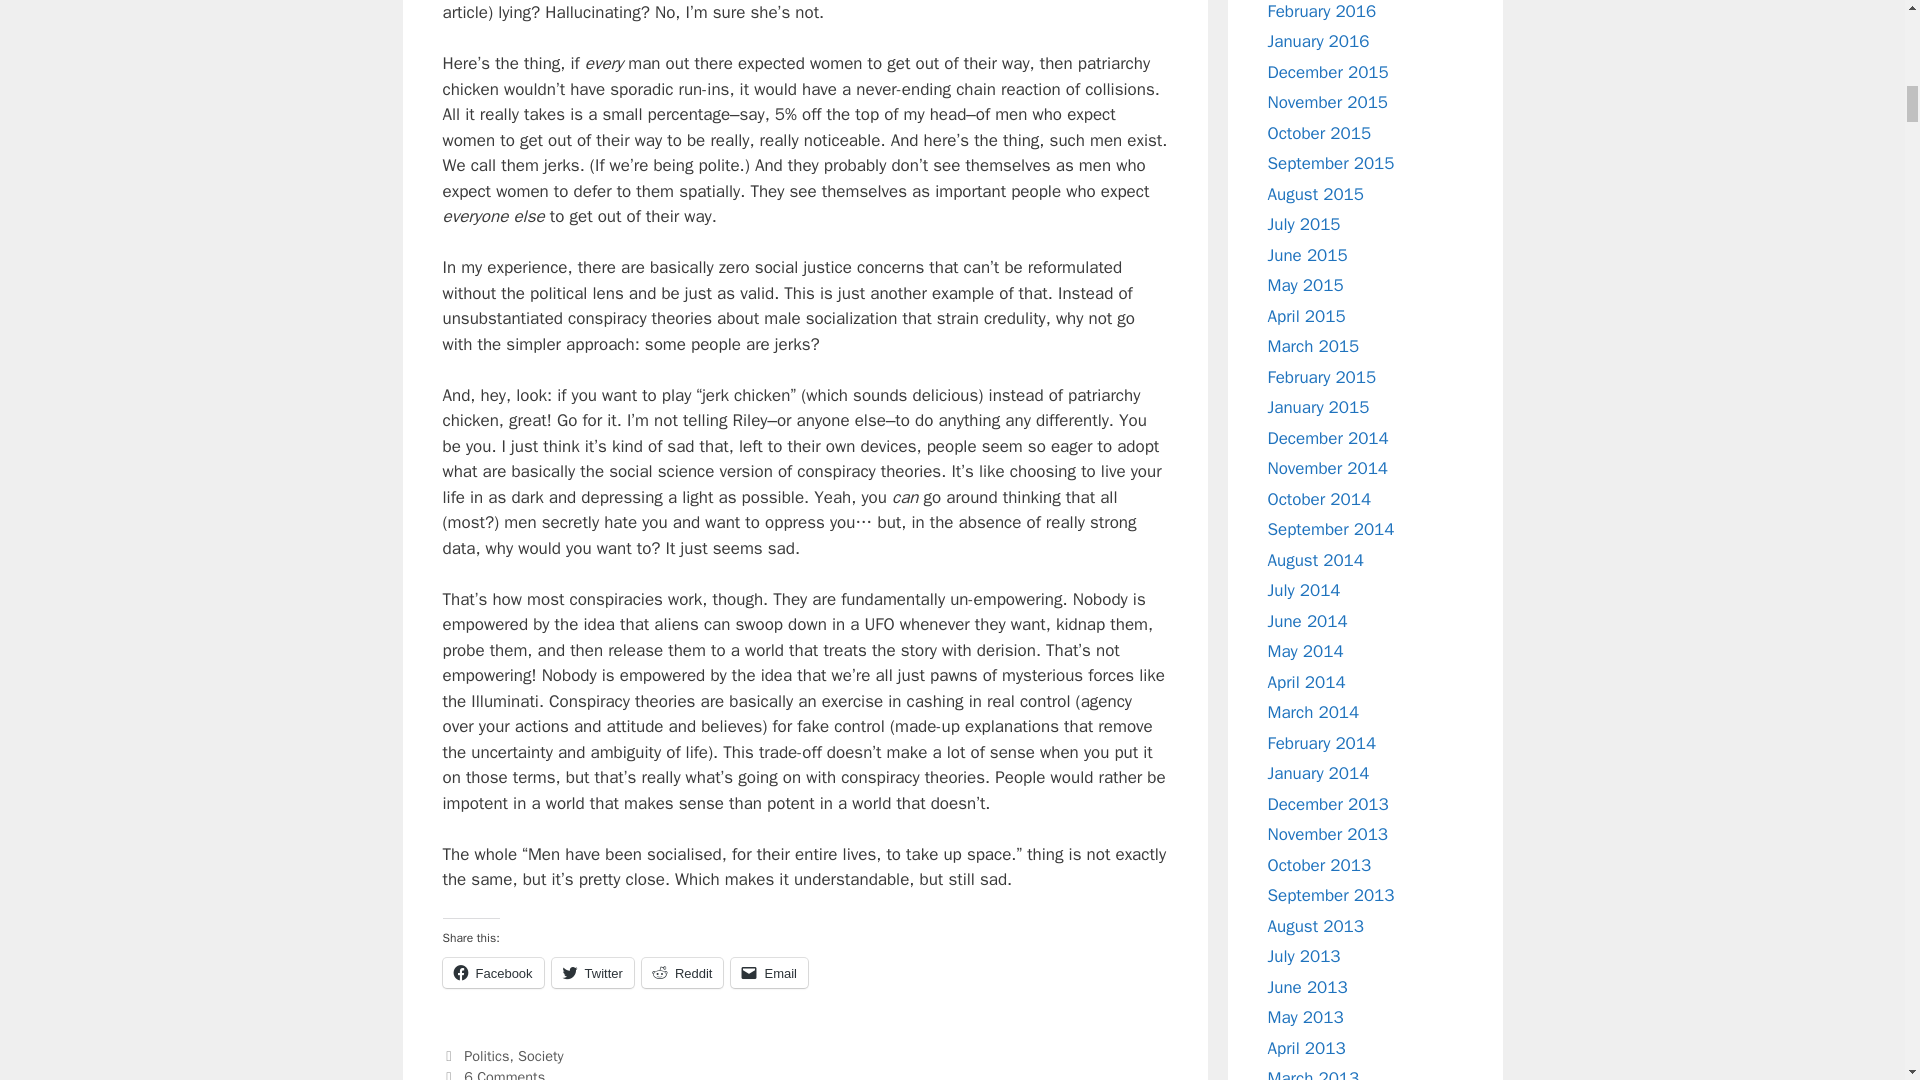 The image size is (1920, 1080). What do you see at coordinates (592, 972) in the screenshot?
I see `Twitter` at bounding box center [592, 972].